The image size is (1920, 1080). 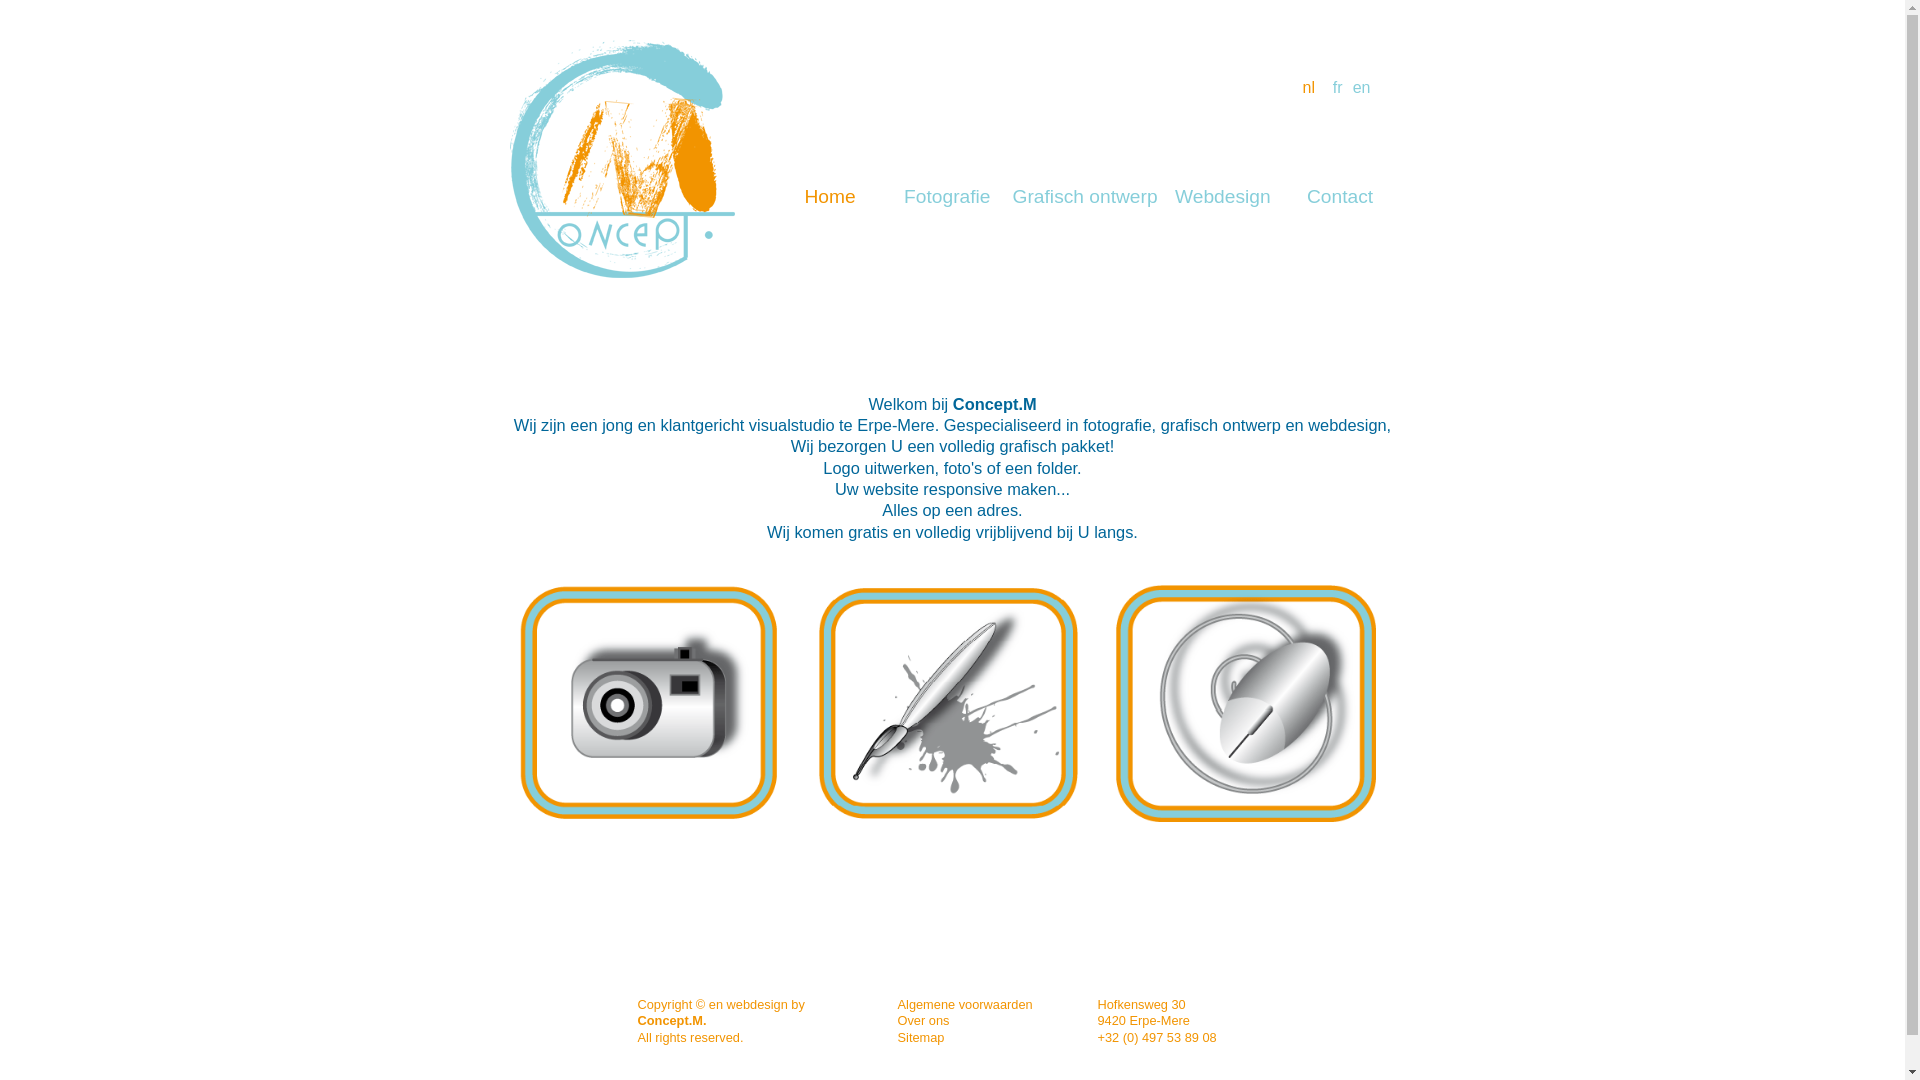 What do you see at coordinates (948, 196) in the screenshot?
I see `Fotografie` at bounding box center [948, 196].